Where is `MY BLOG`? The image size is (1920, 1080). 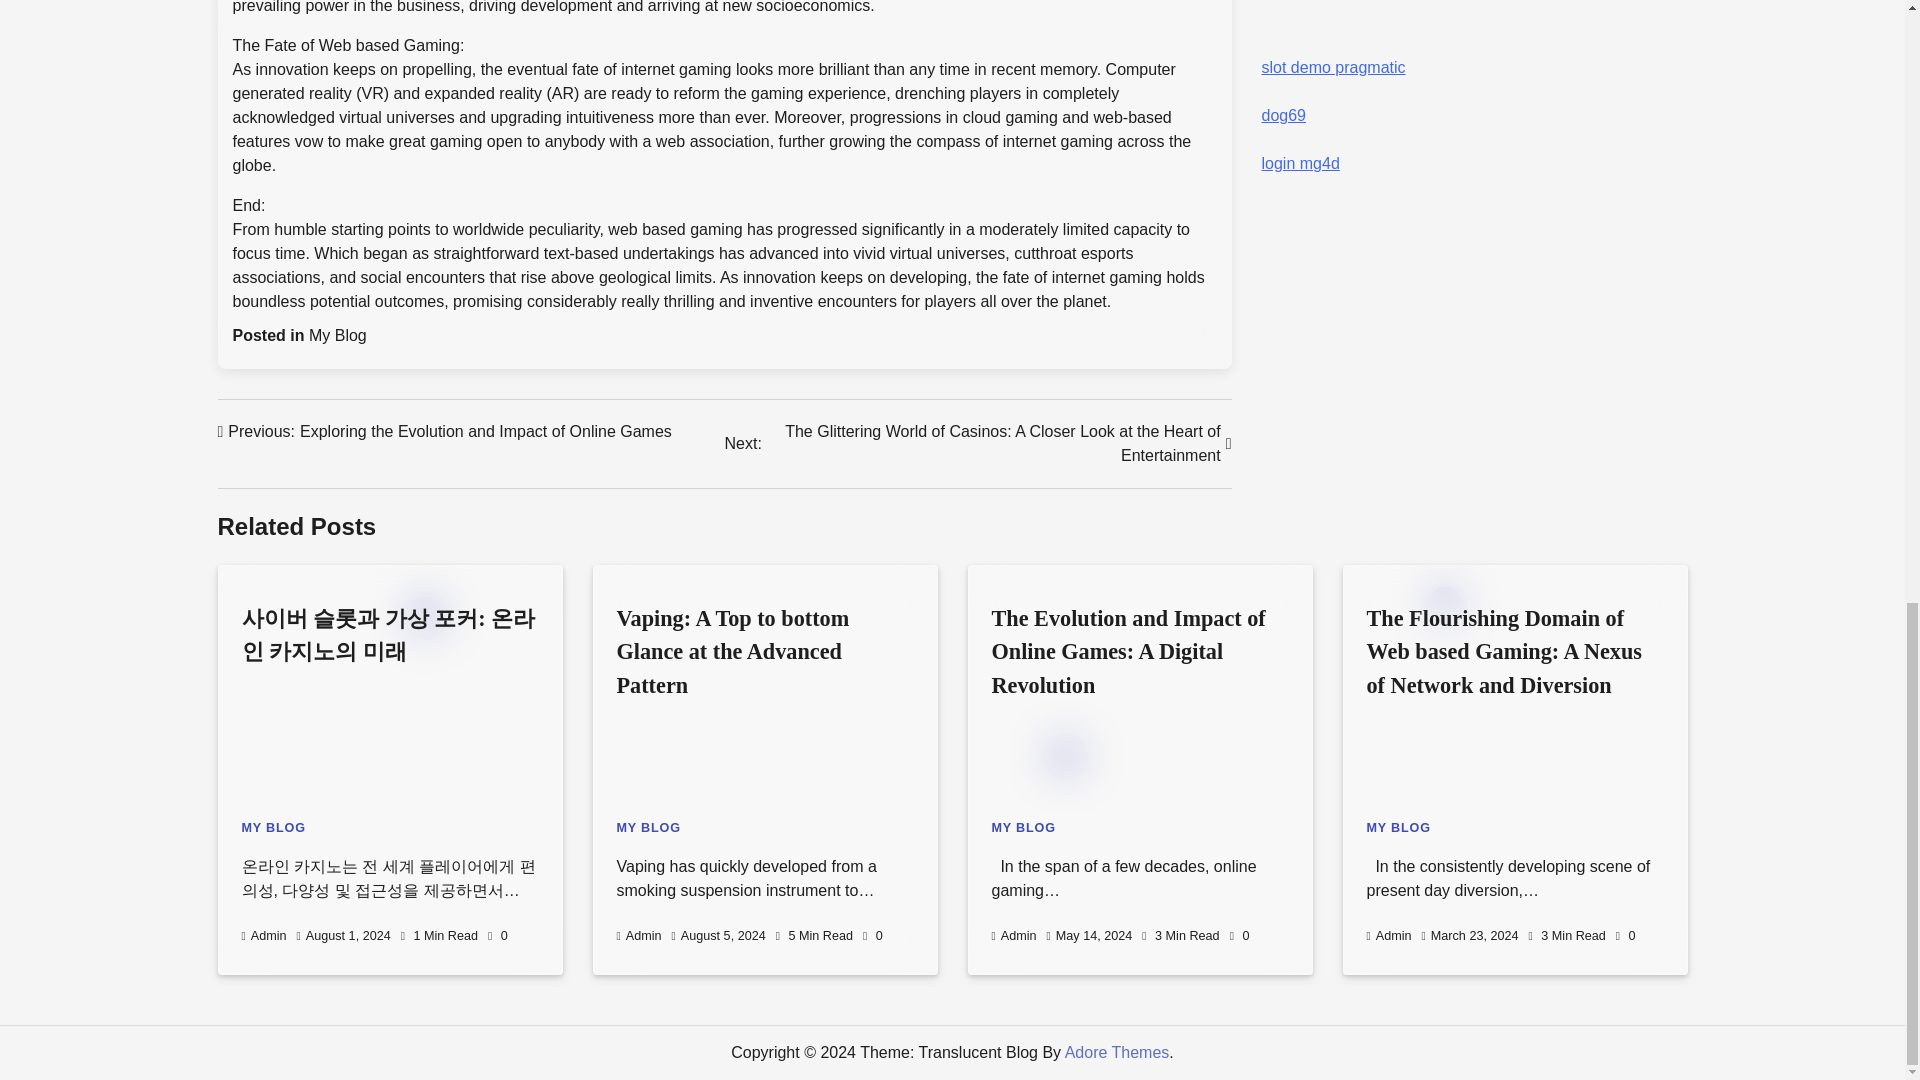
MY BLOG is located at coordinates (1014, 935).